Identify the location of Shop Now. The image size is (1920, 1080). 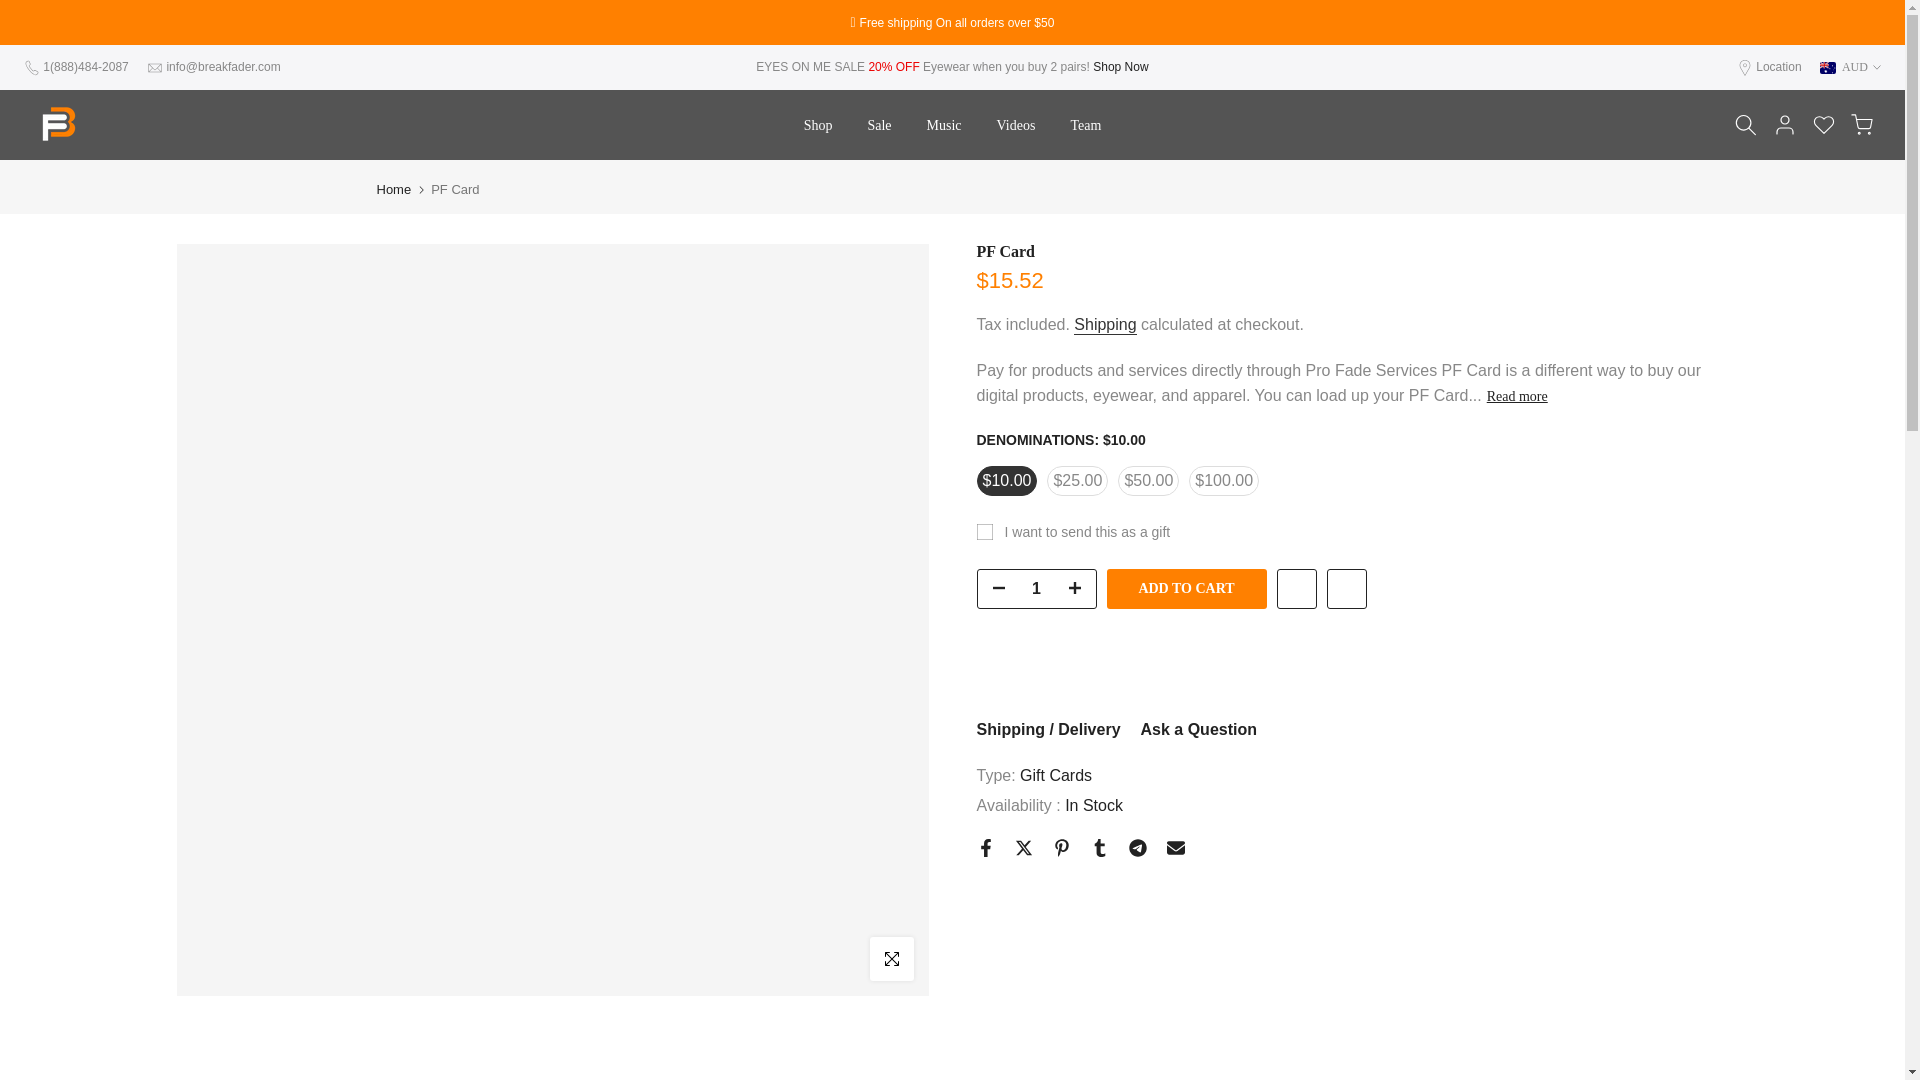
(1120, 67).